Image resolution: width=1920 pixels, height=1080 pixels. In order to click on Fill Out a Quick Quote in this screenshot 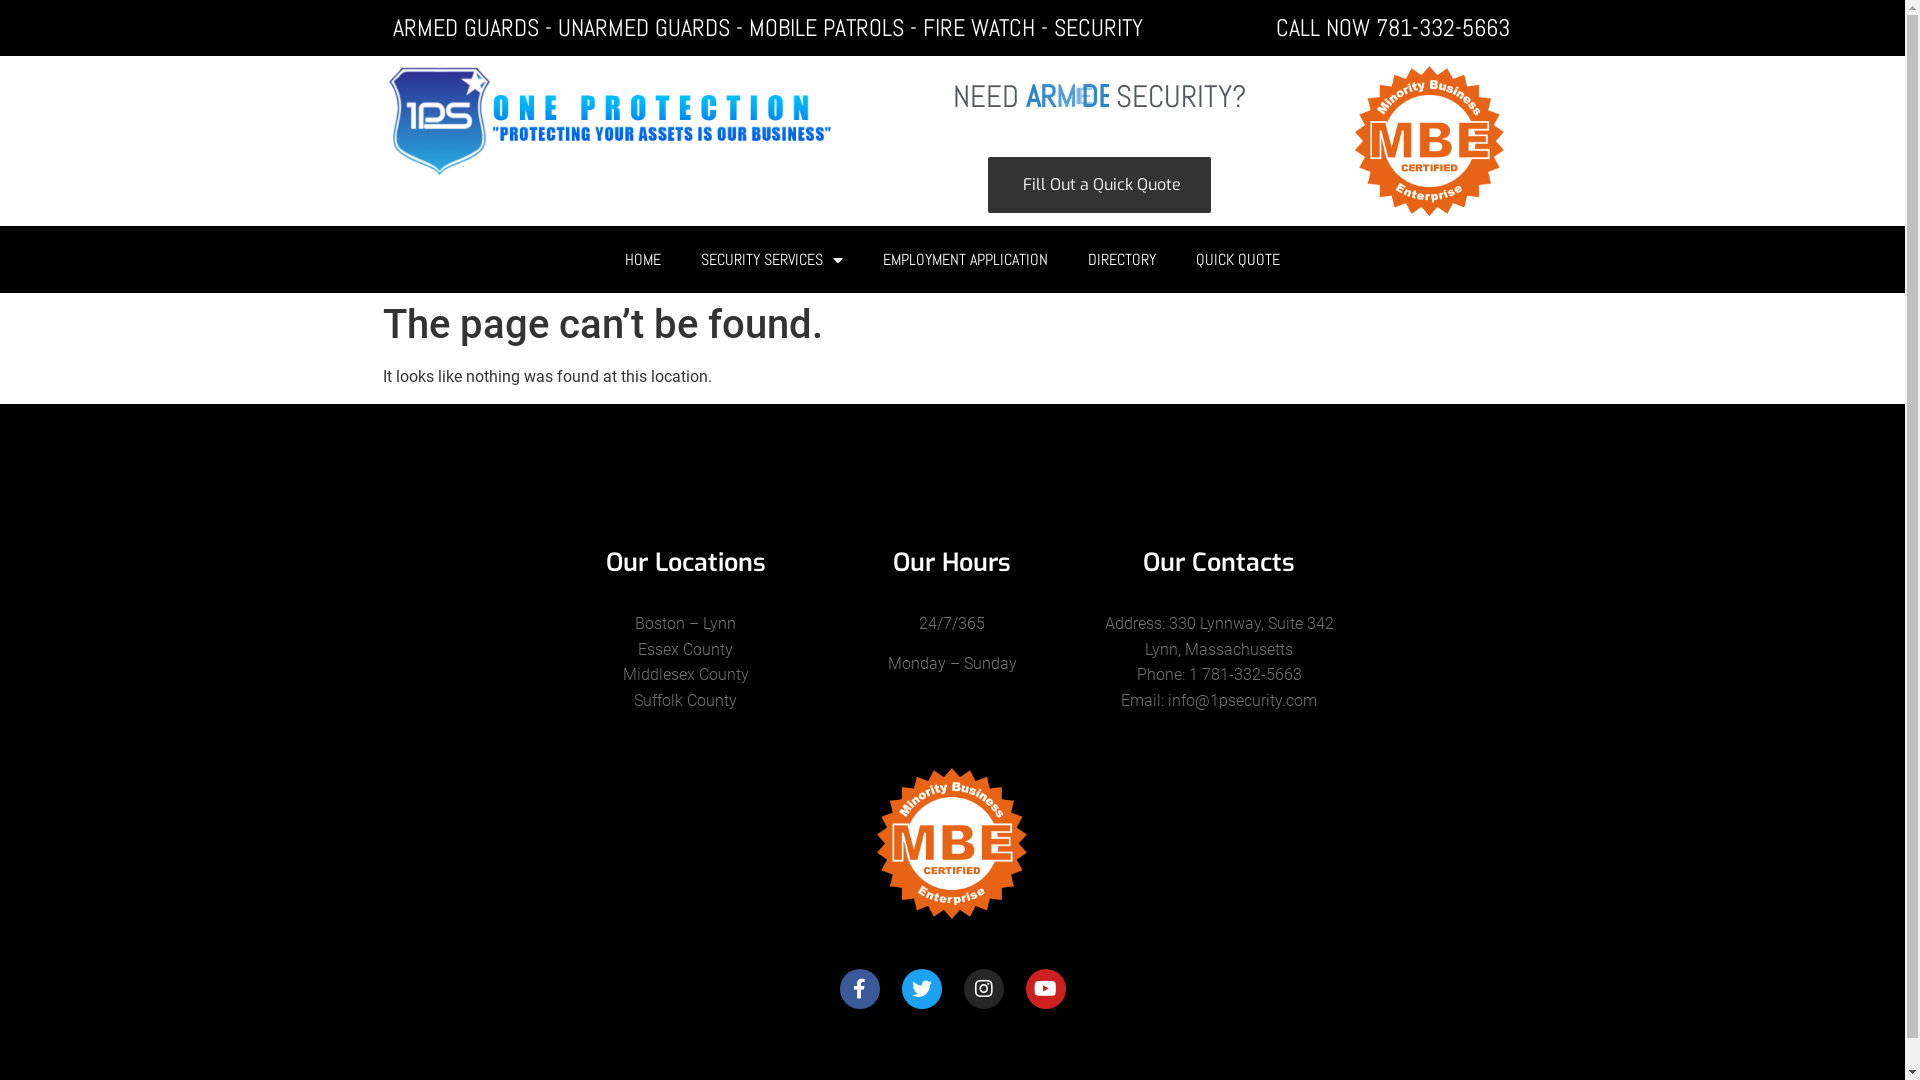, I will do `click(1099, 184)`.